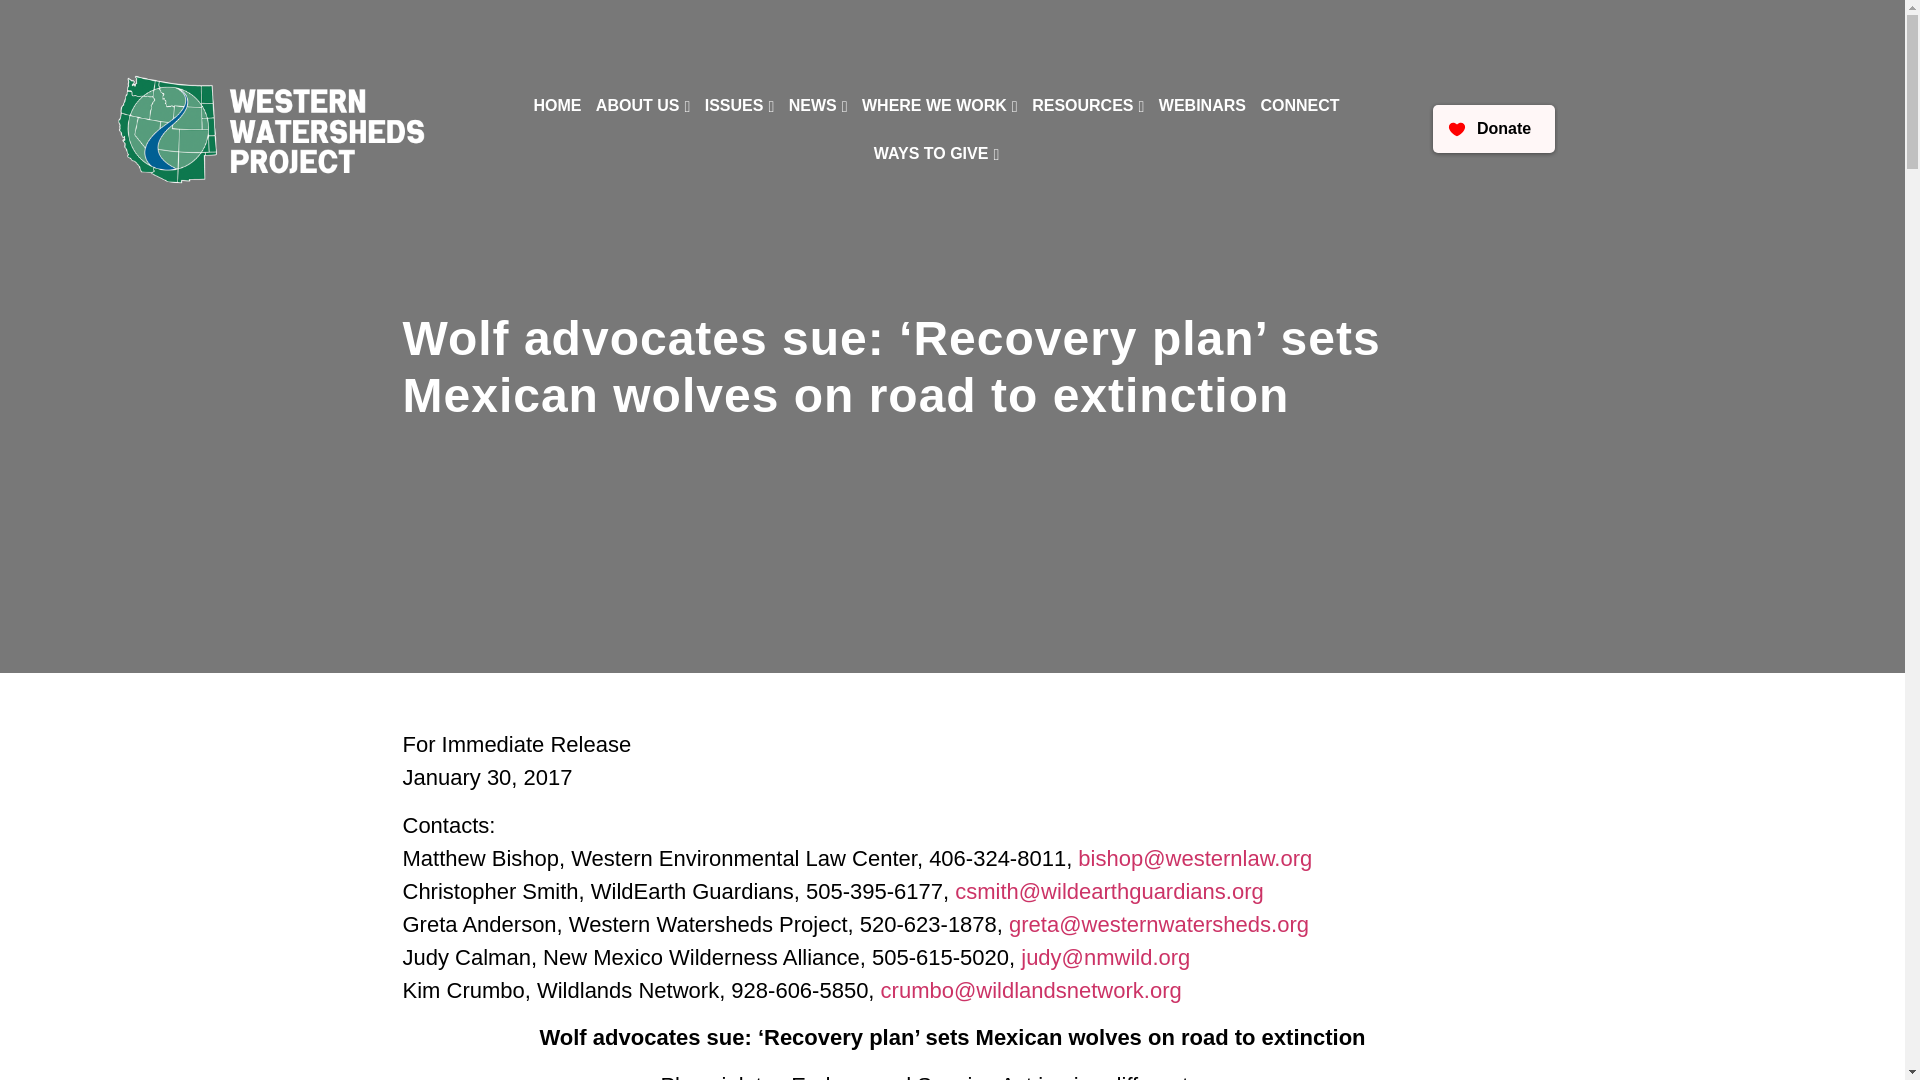  Describe the element at coordinates (554, 106) in the screenshot. I see `HOME` at that location.